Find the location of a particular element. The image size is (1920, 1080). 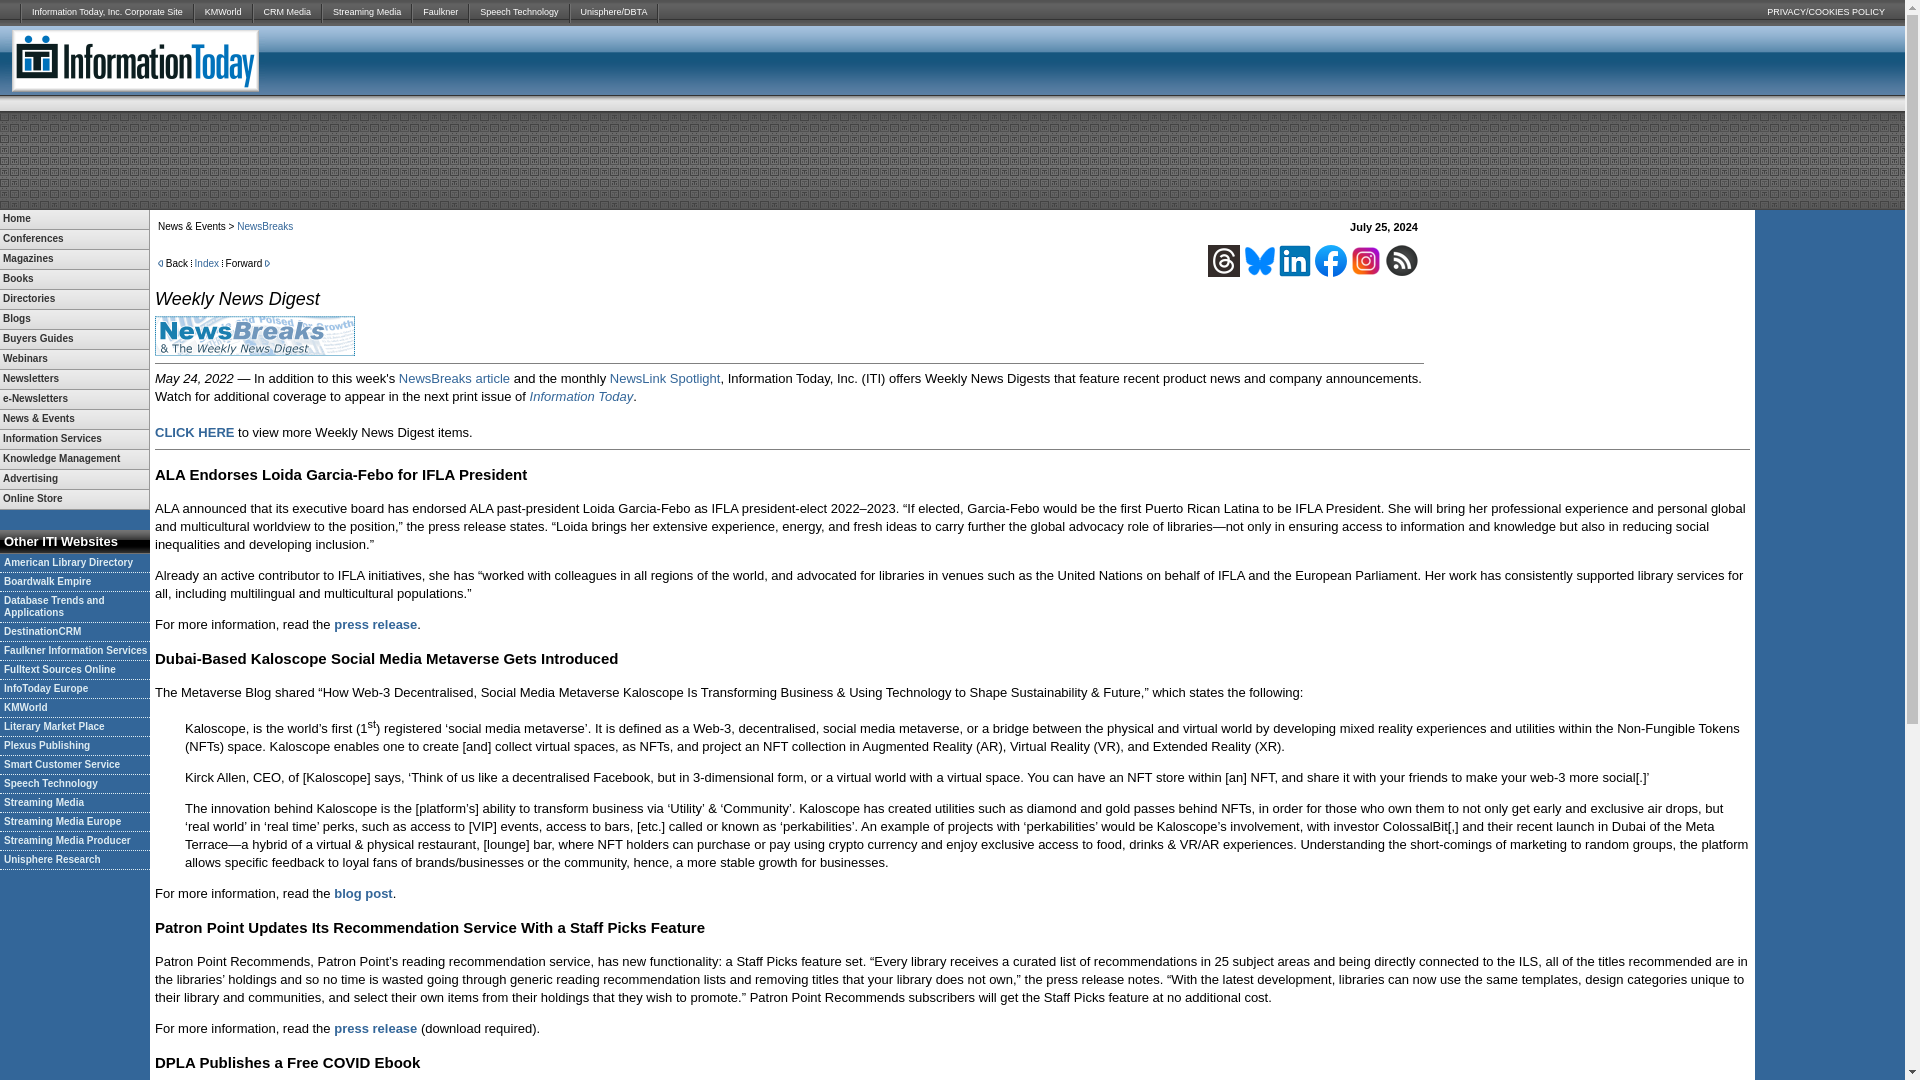

Home is located at coordinates (74, 218).